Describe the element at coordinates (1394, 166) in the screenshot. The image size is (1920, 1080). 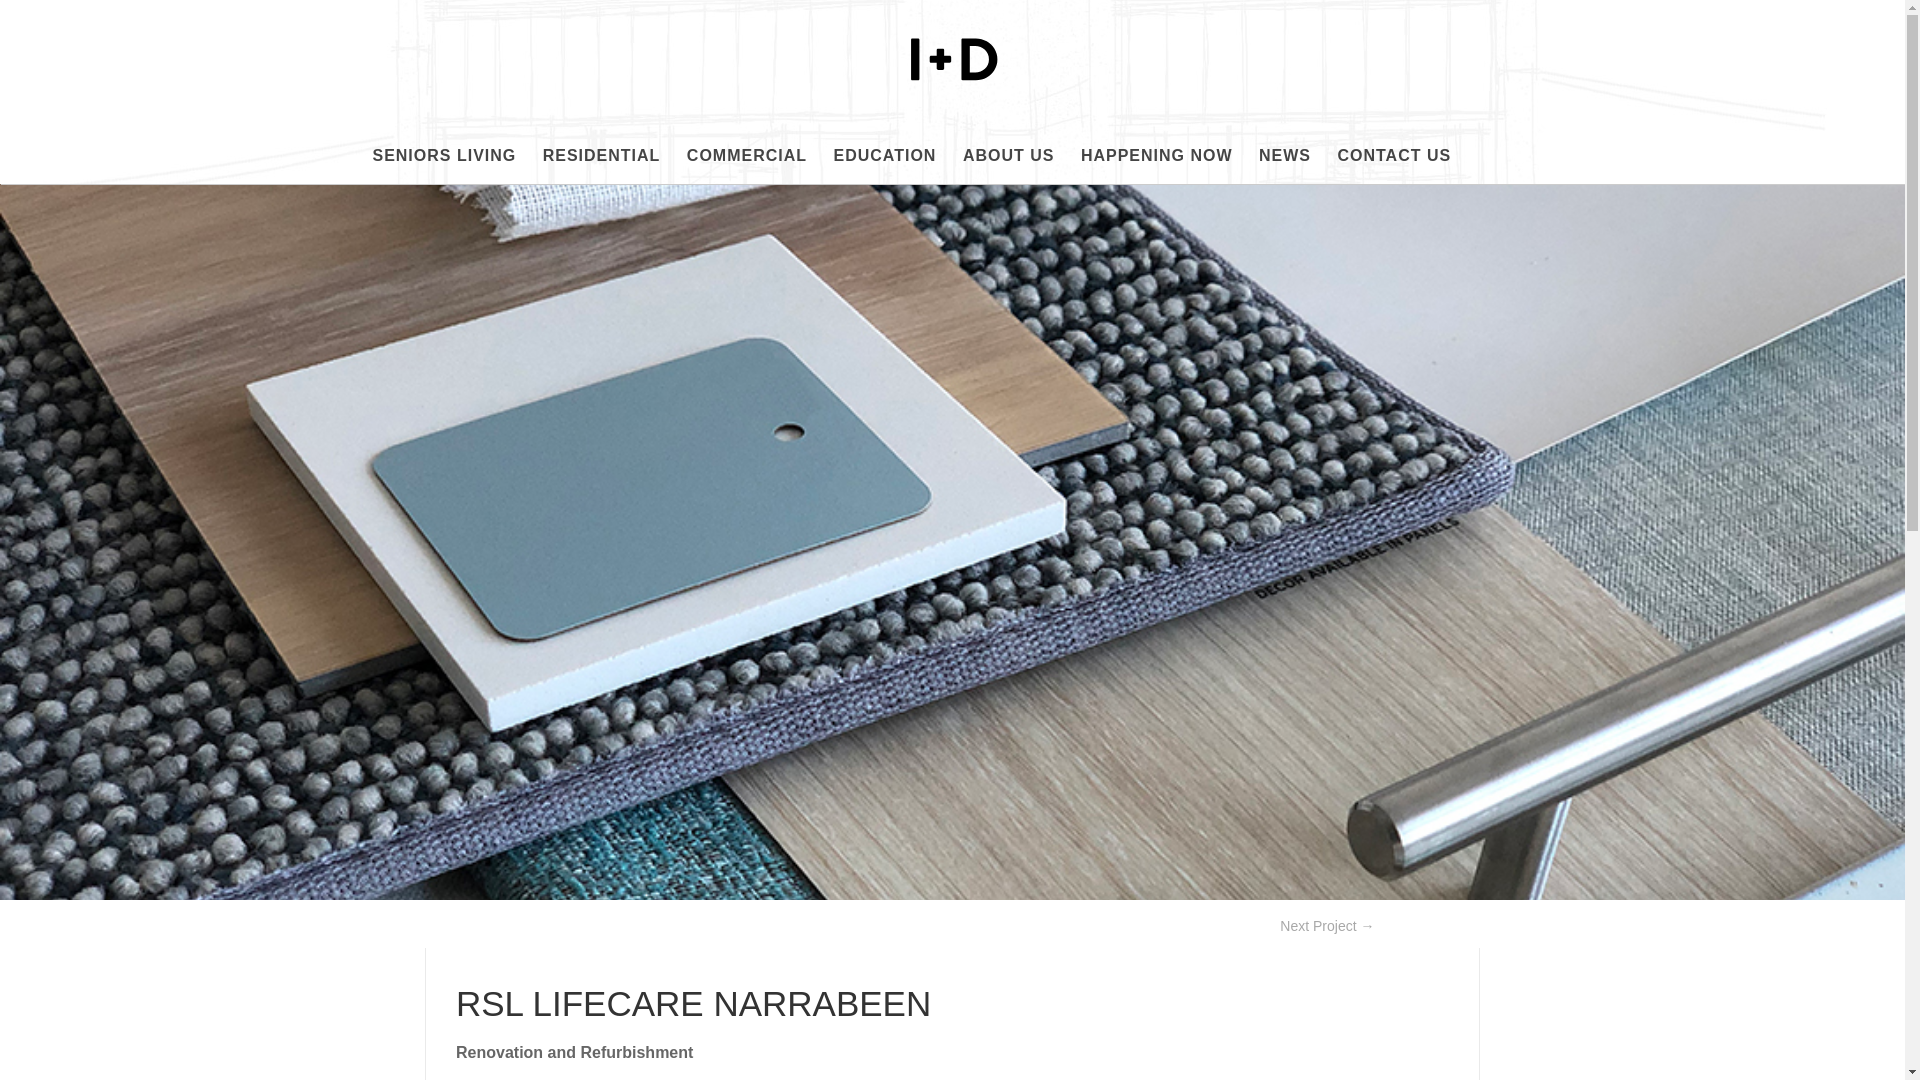
I see `CONTACT US` at that location.